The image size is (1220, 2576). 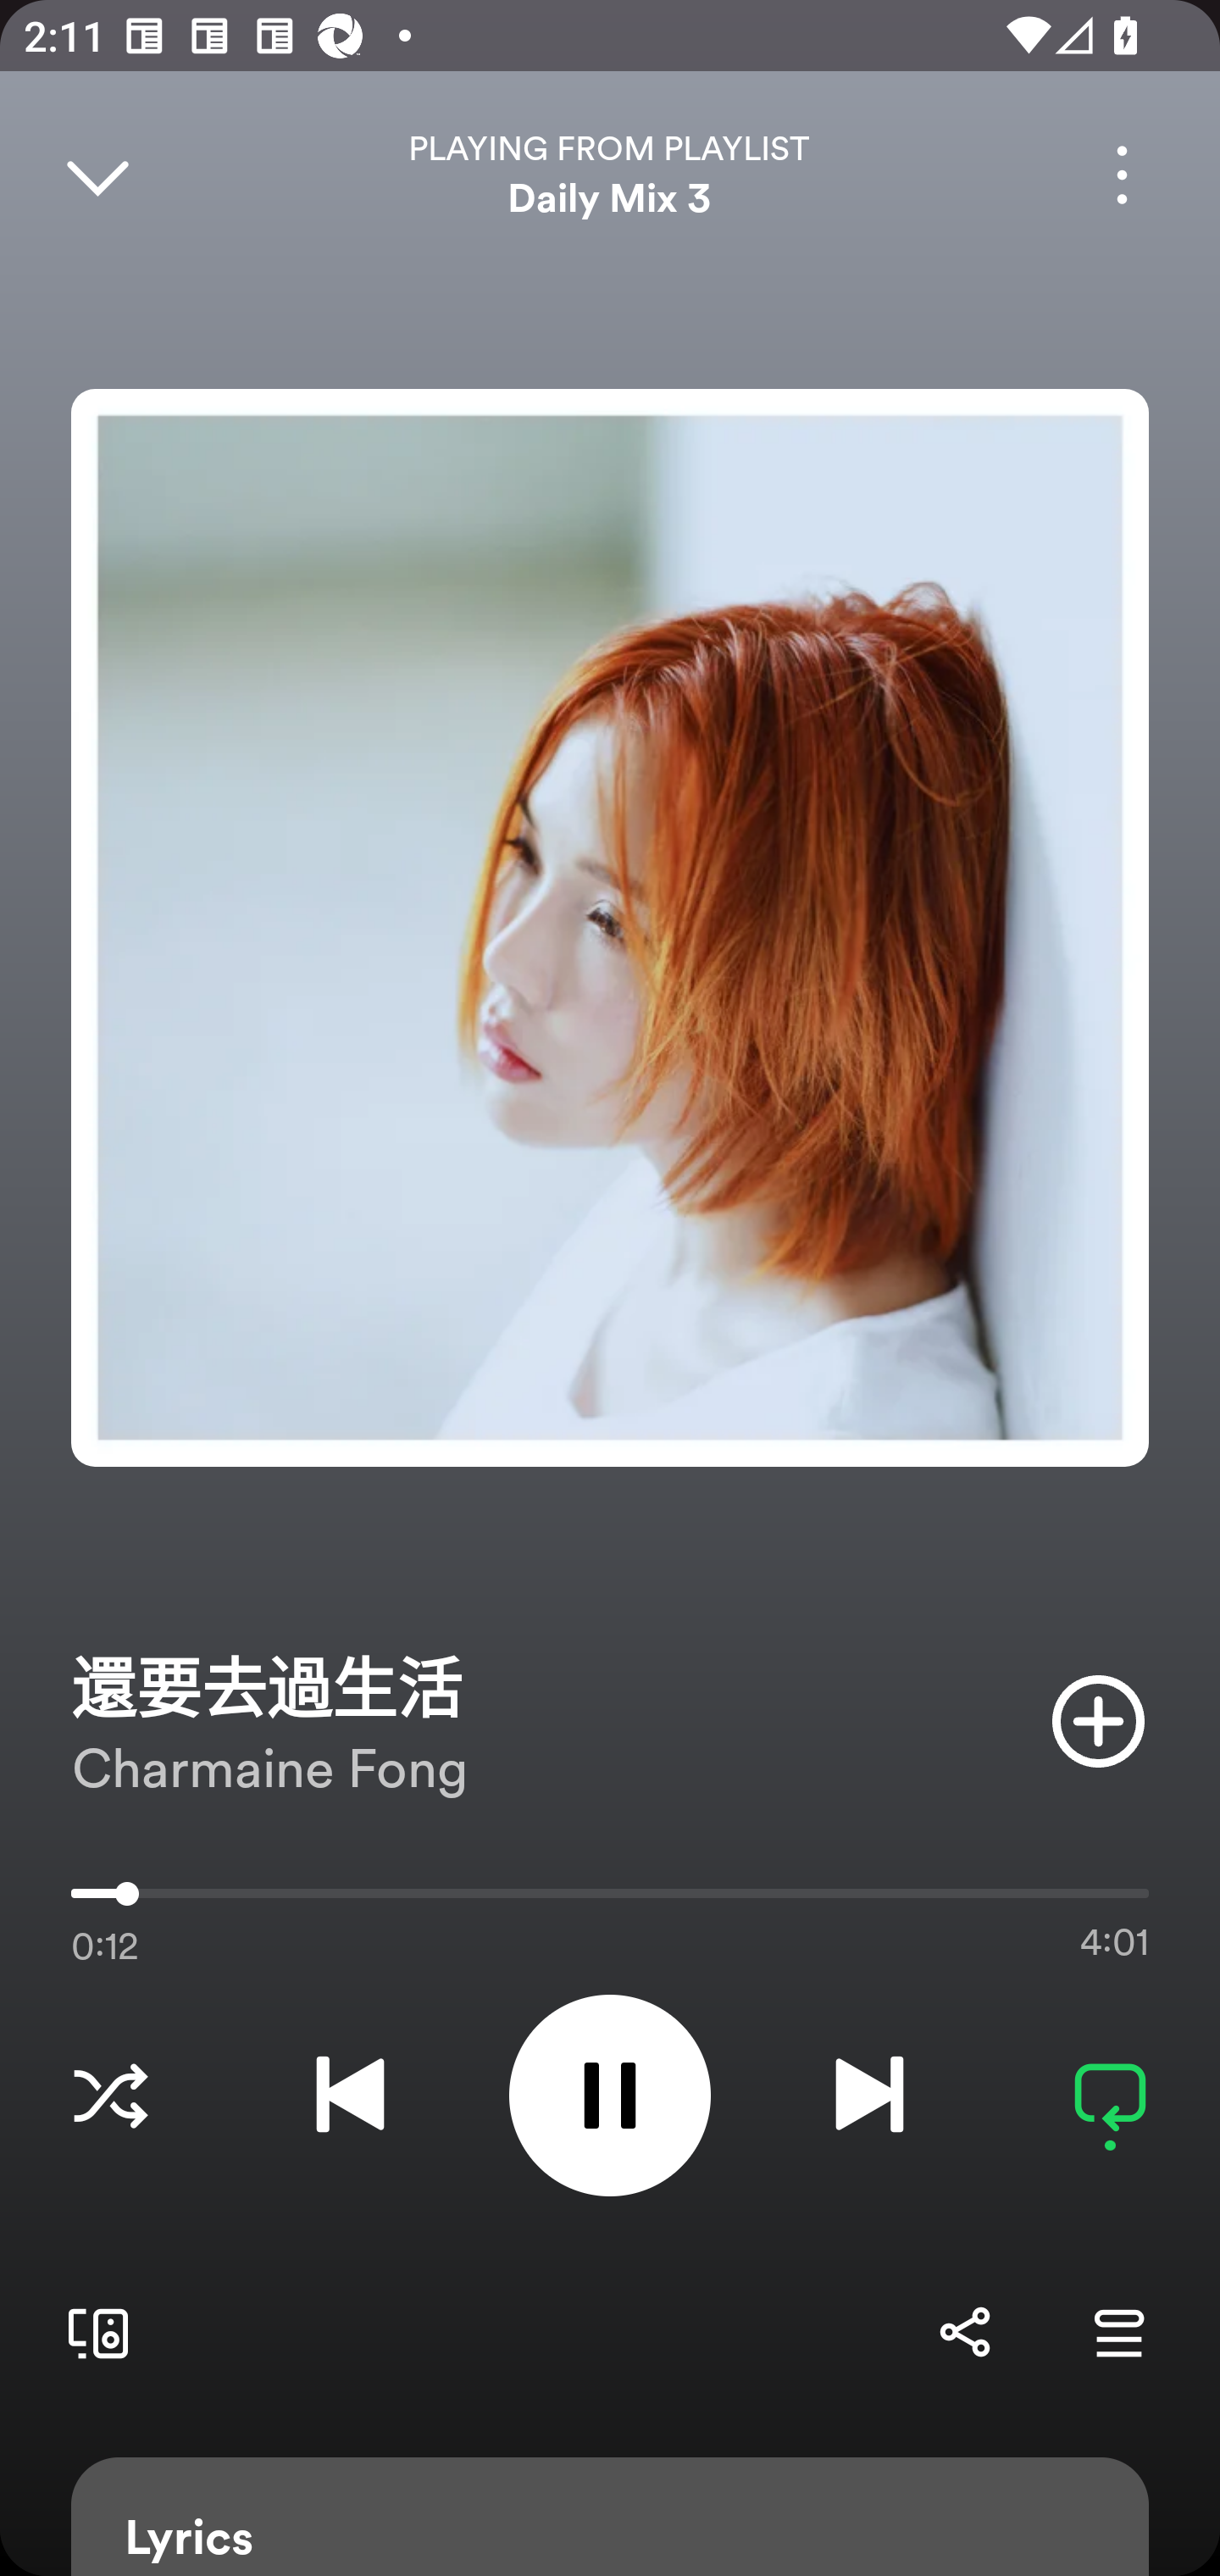 What do you see at coordinates (97, 175) in the screenshot?
I see `Close` at bounding box center [97, 175].